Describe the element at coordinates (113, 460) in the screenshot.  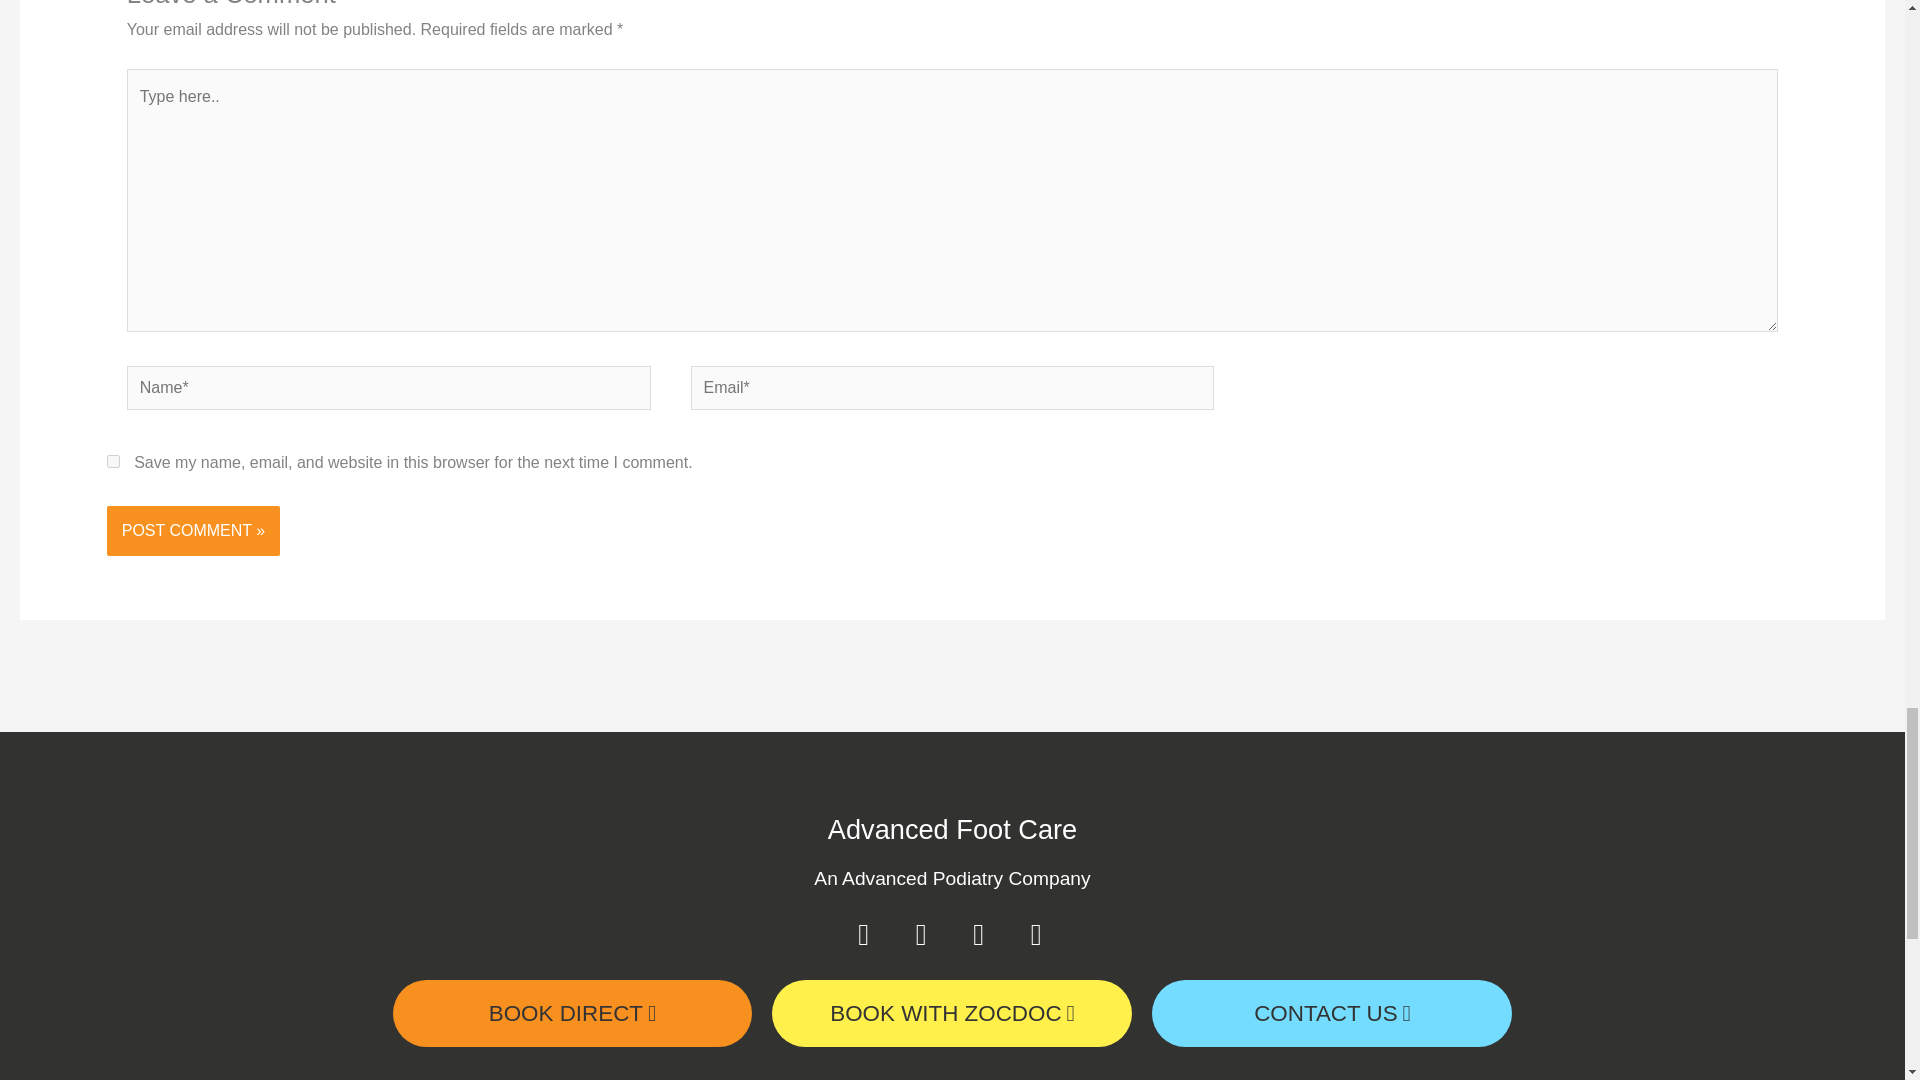
I see `yes` at that location.